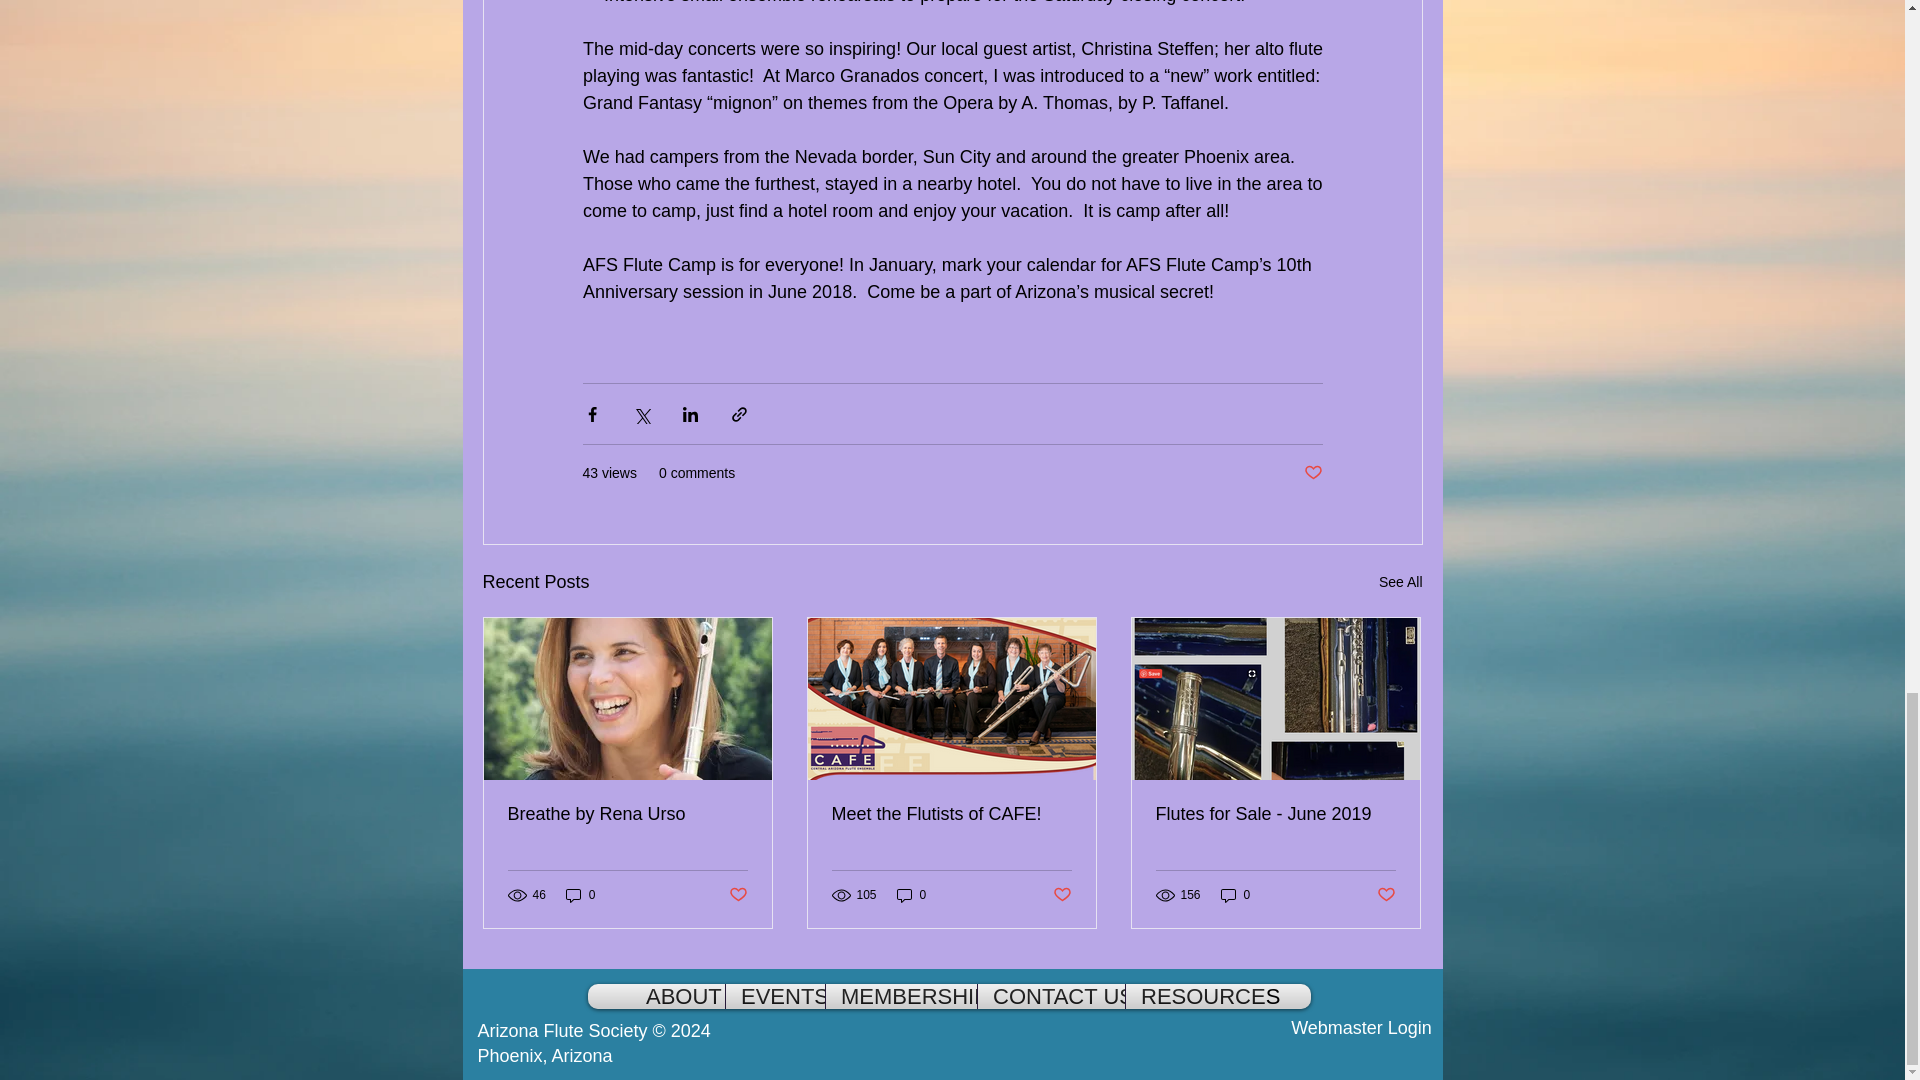 The width and height of the screenshot is (1920, 1080). Describe the element at coordinates (628, 814) in the screenshot. I see `Breathe by Rena Urso` at that location.